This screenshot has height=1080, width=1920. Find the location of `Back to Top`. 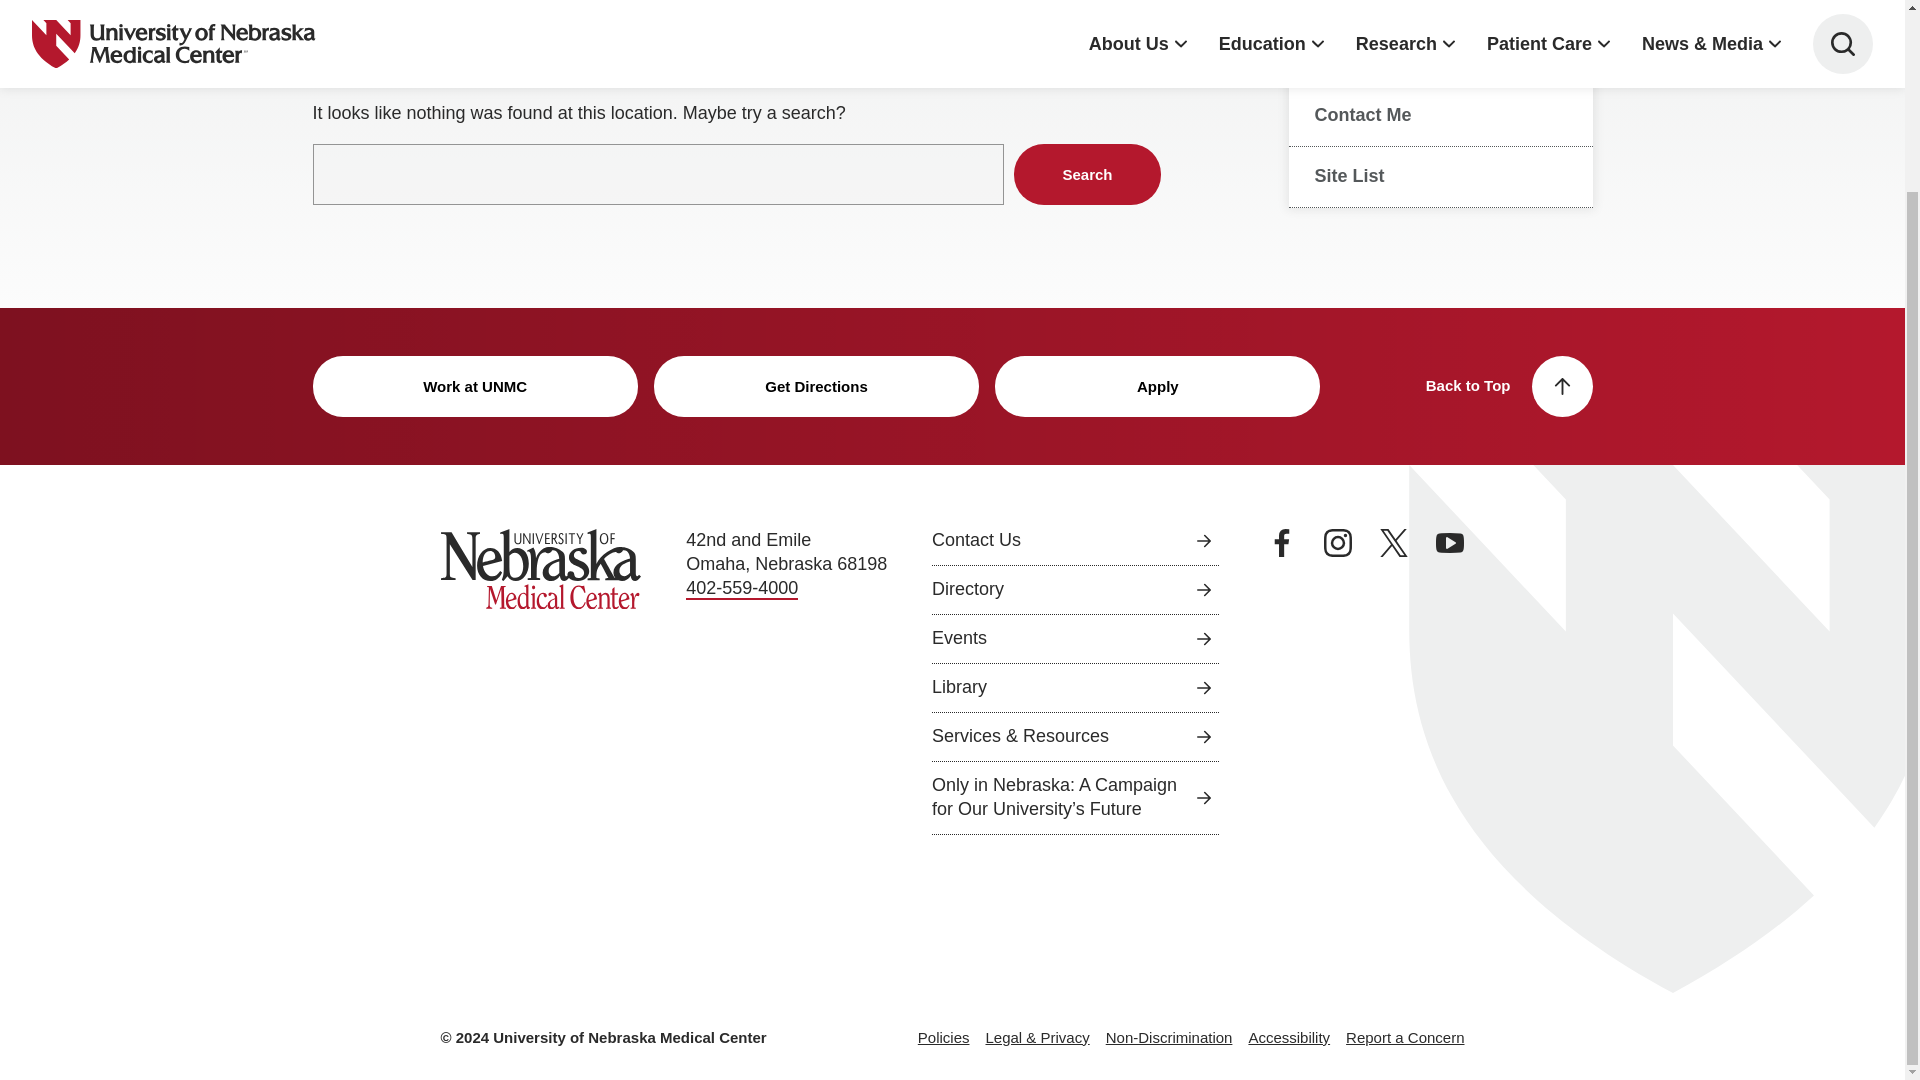

Back to Top is located at coordinates (1510, 386).